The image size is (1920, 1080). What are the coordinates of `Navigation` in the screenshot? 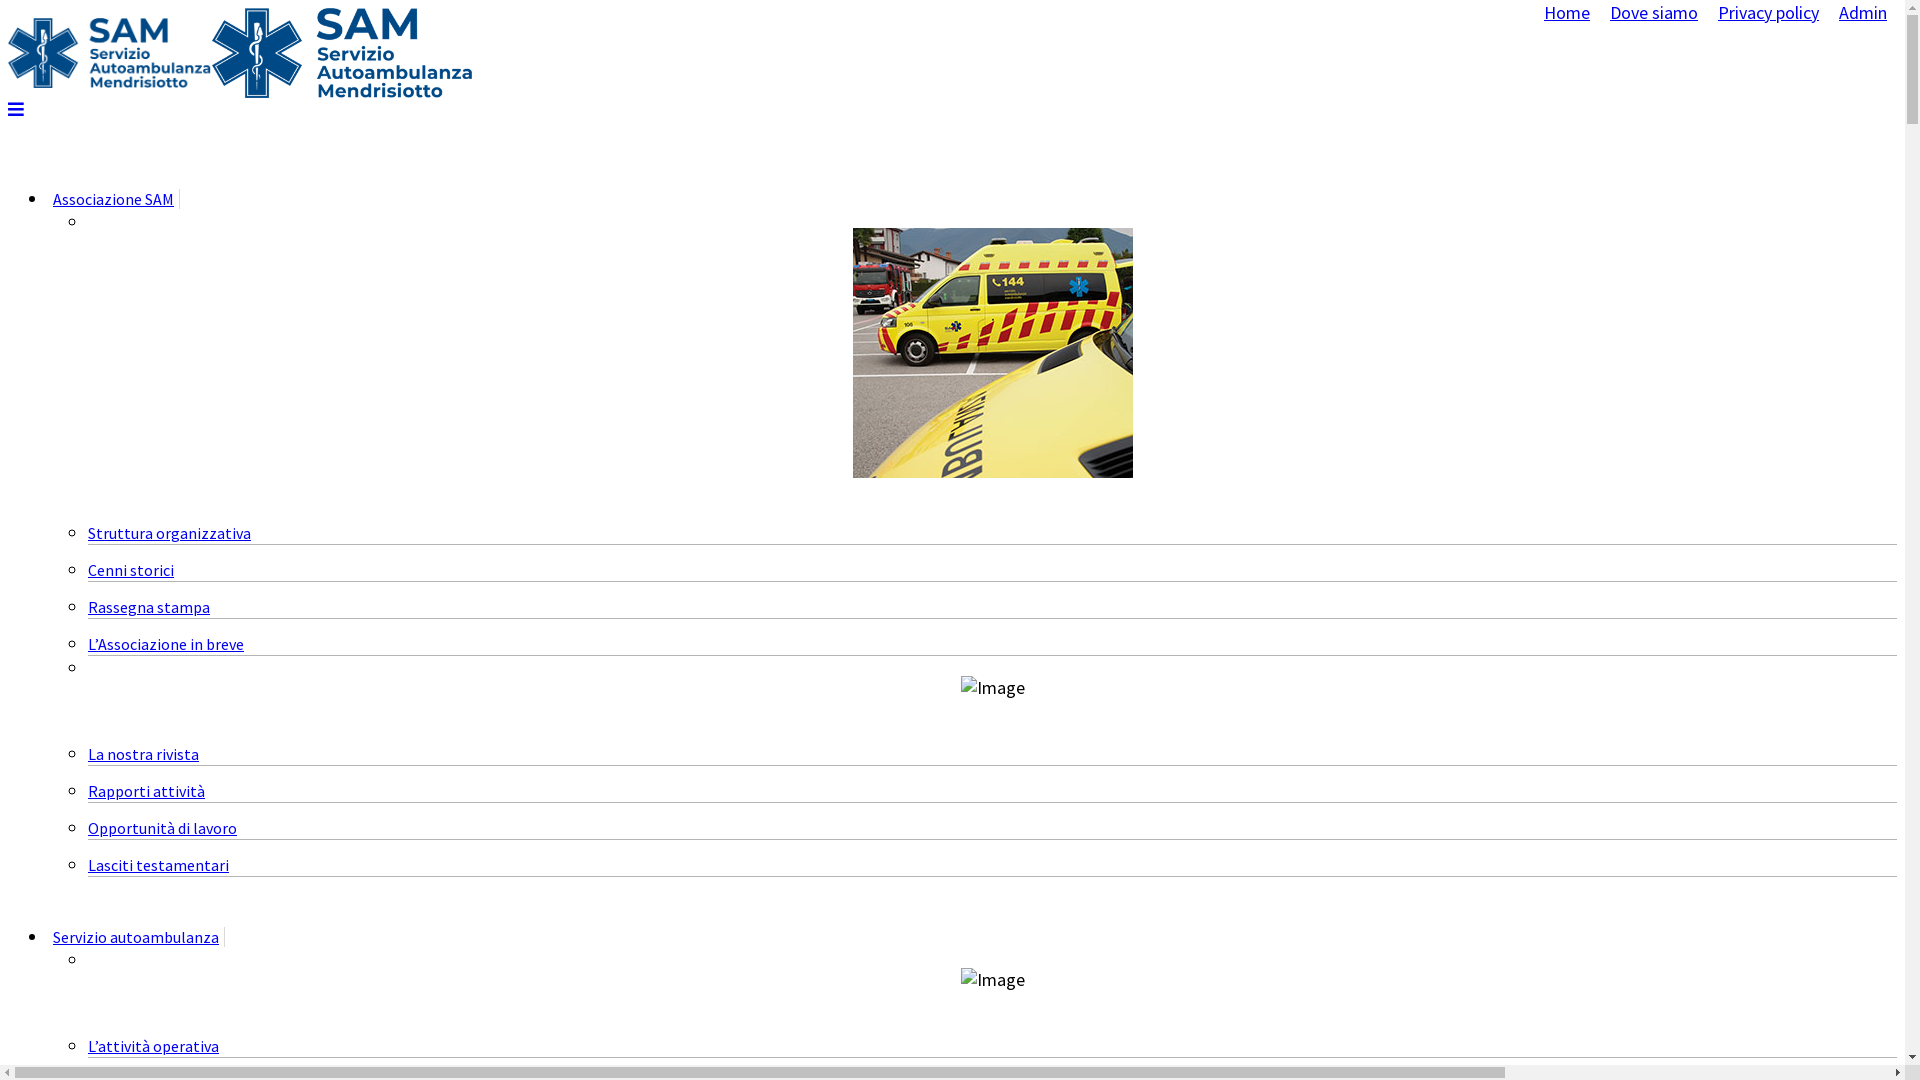 It's located at (16, 109).